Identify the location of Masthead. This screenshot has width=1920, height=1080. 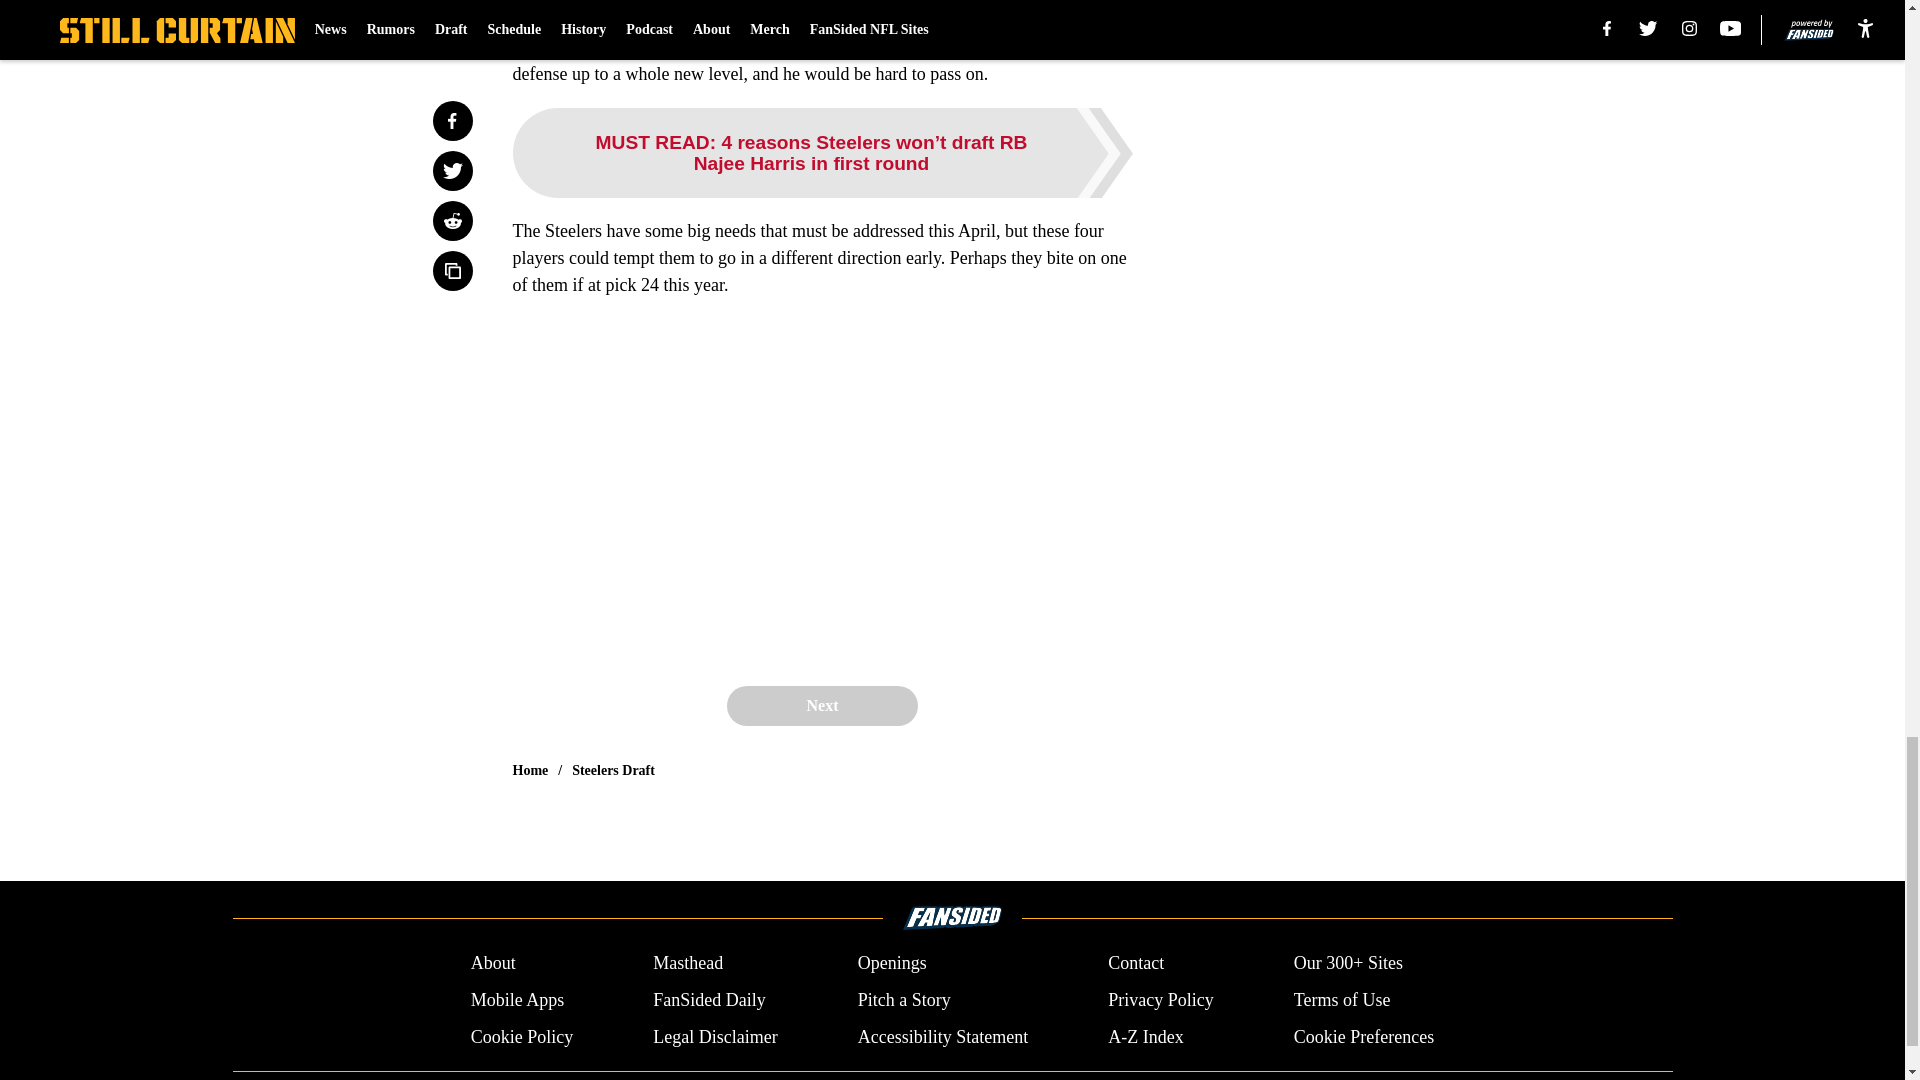
(688, 964).